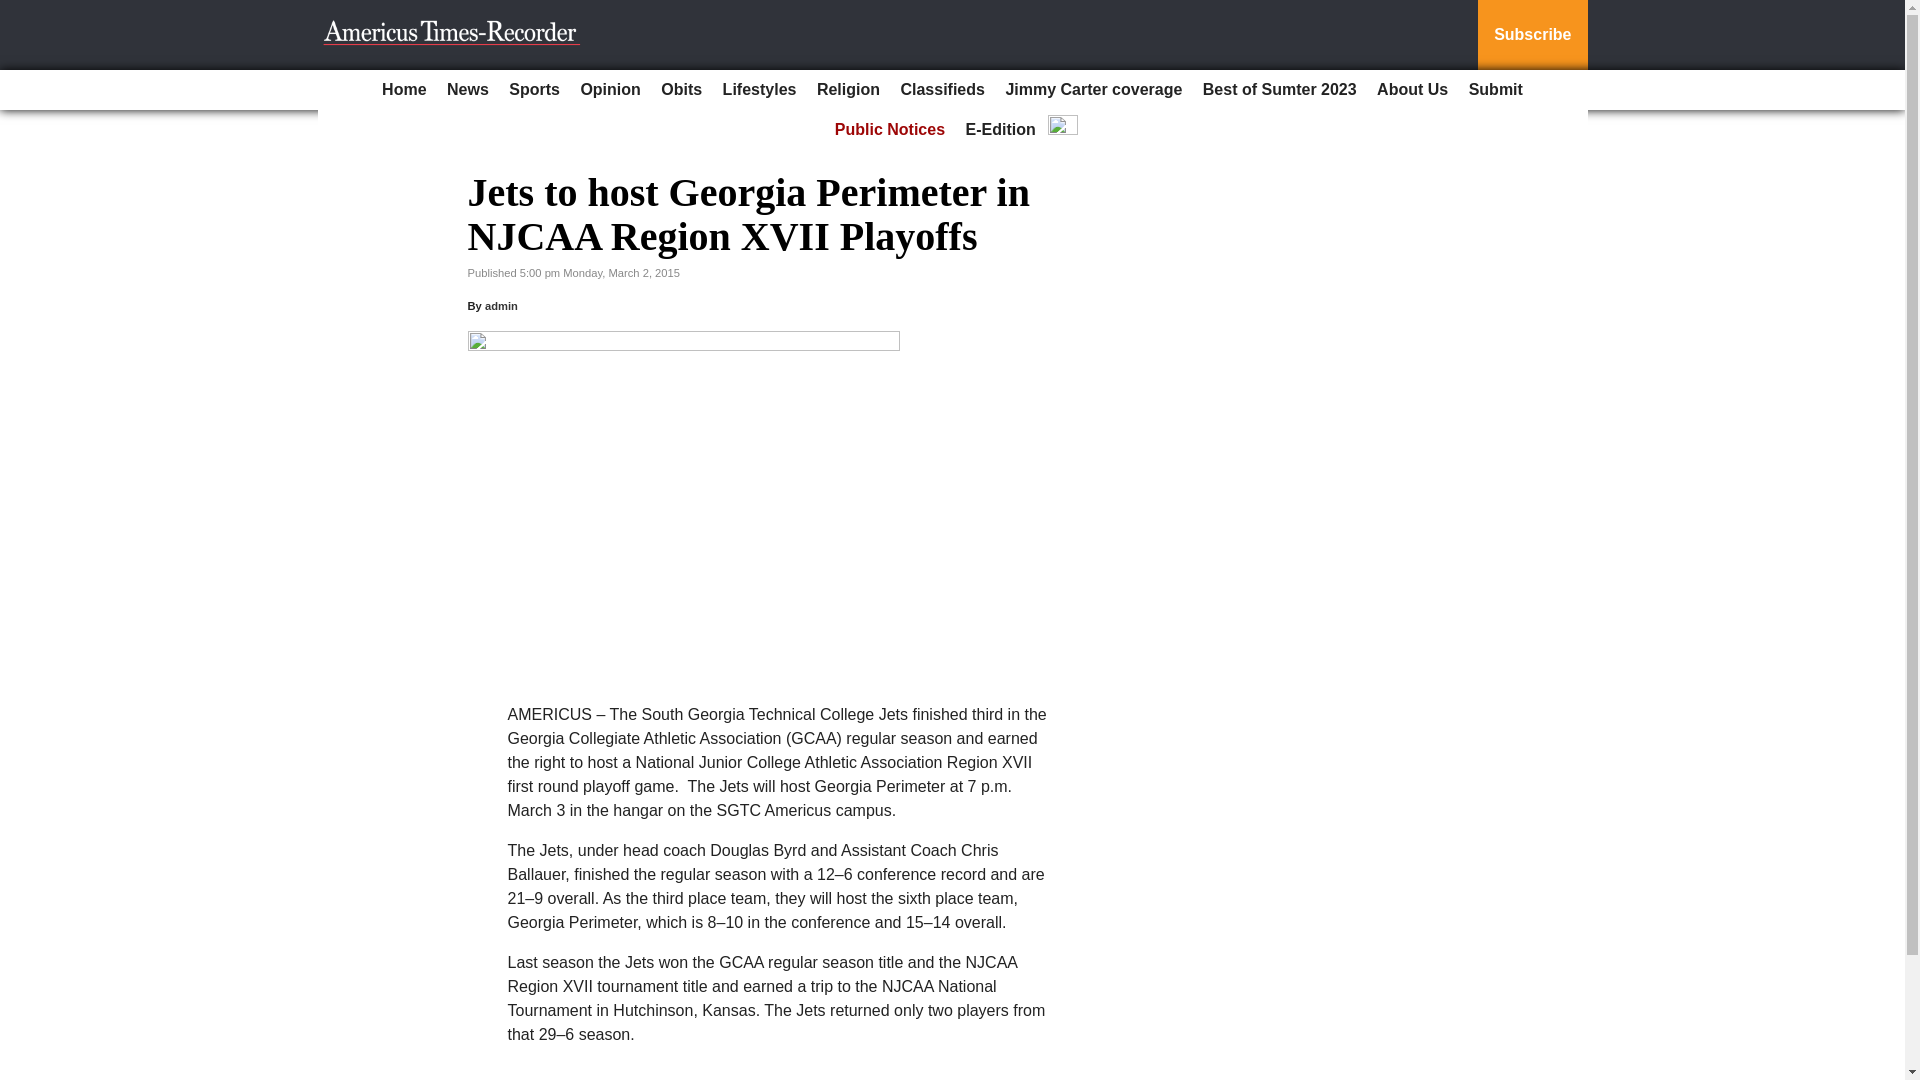  What do you see at coordinates (502, 306) in the screenshot?
I see `admin` at bounding box center [502, 306].